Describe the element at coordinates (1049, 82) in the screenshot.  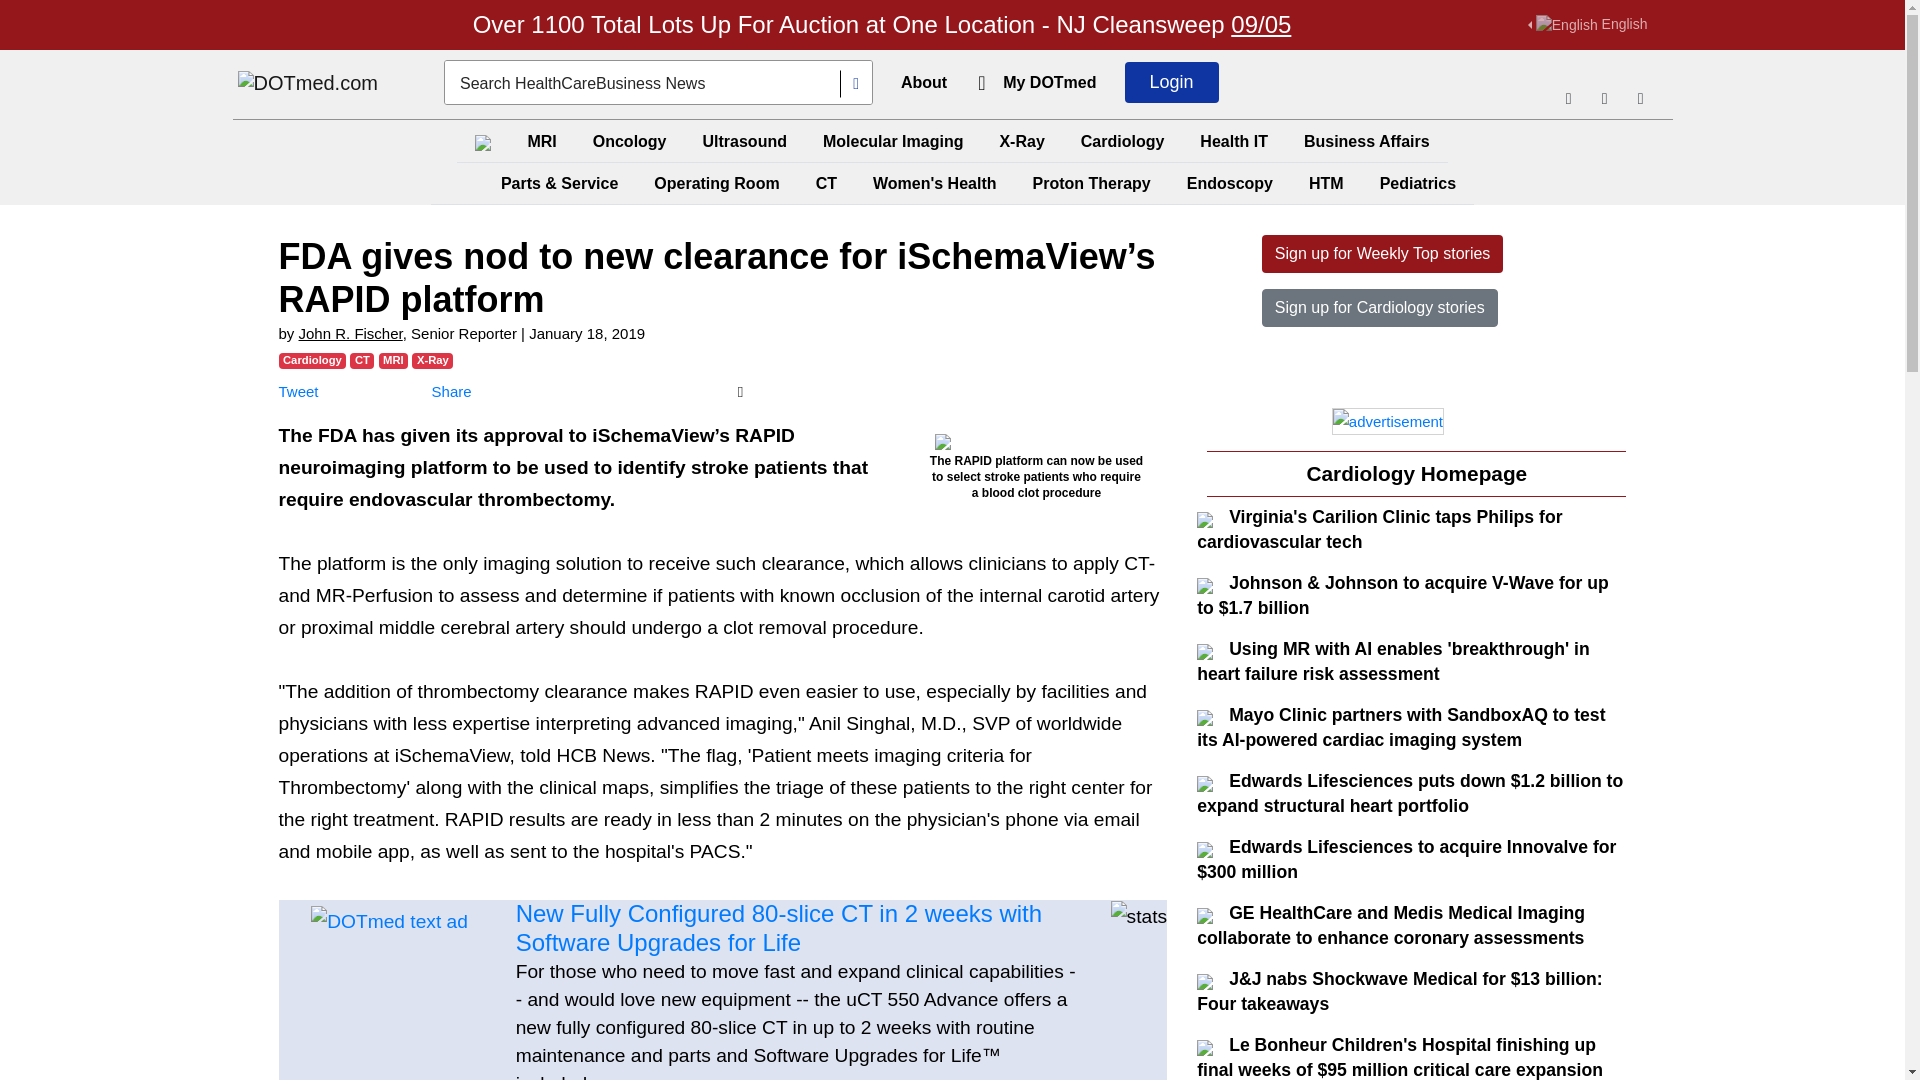
I see `My DOTmed` at that location.